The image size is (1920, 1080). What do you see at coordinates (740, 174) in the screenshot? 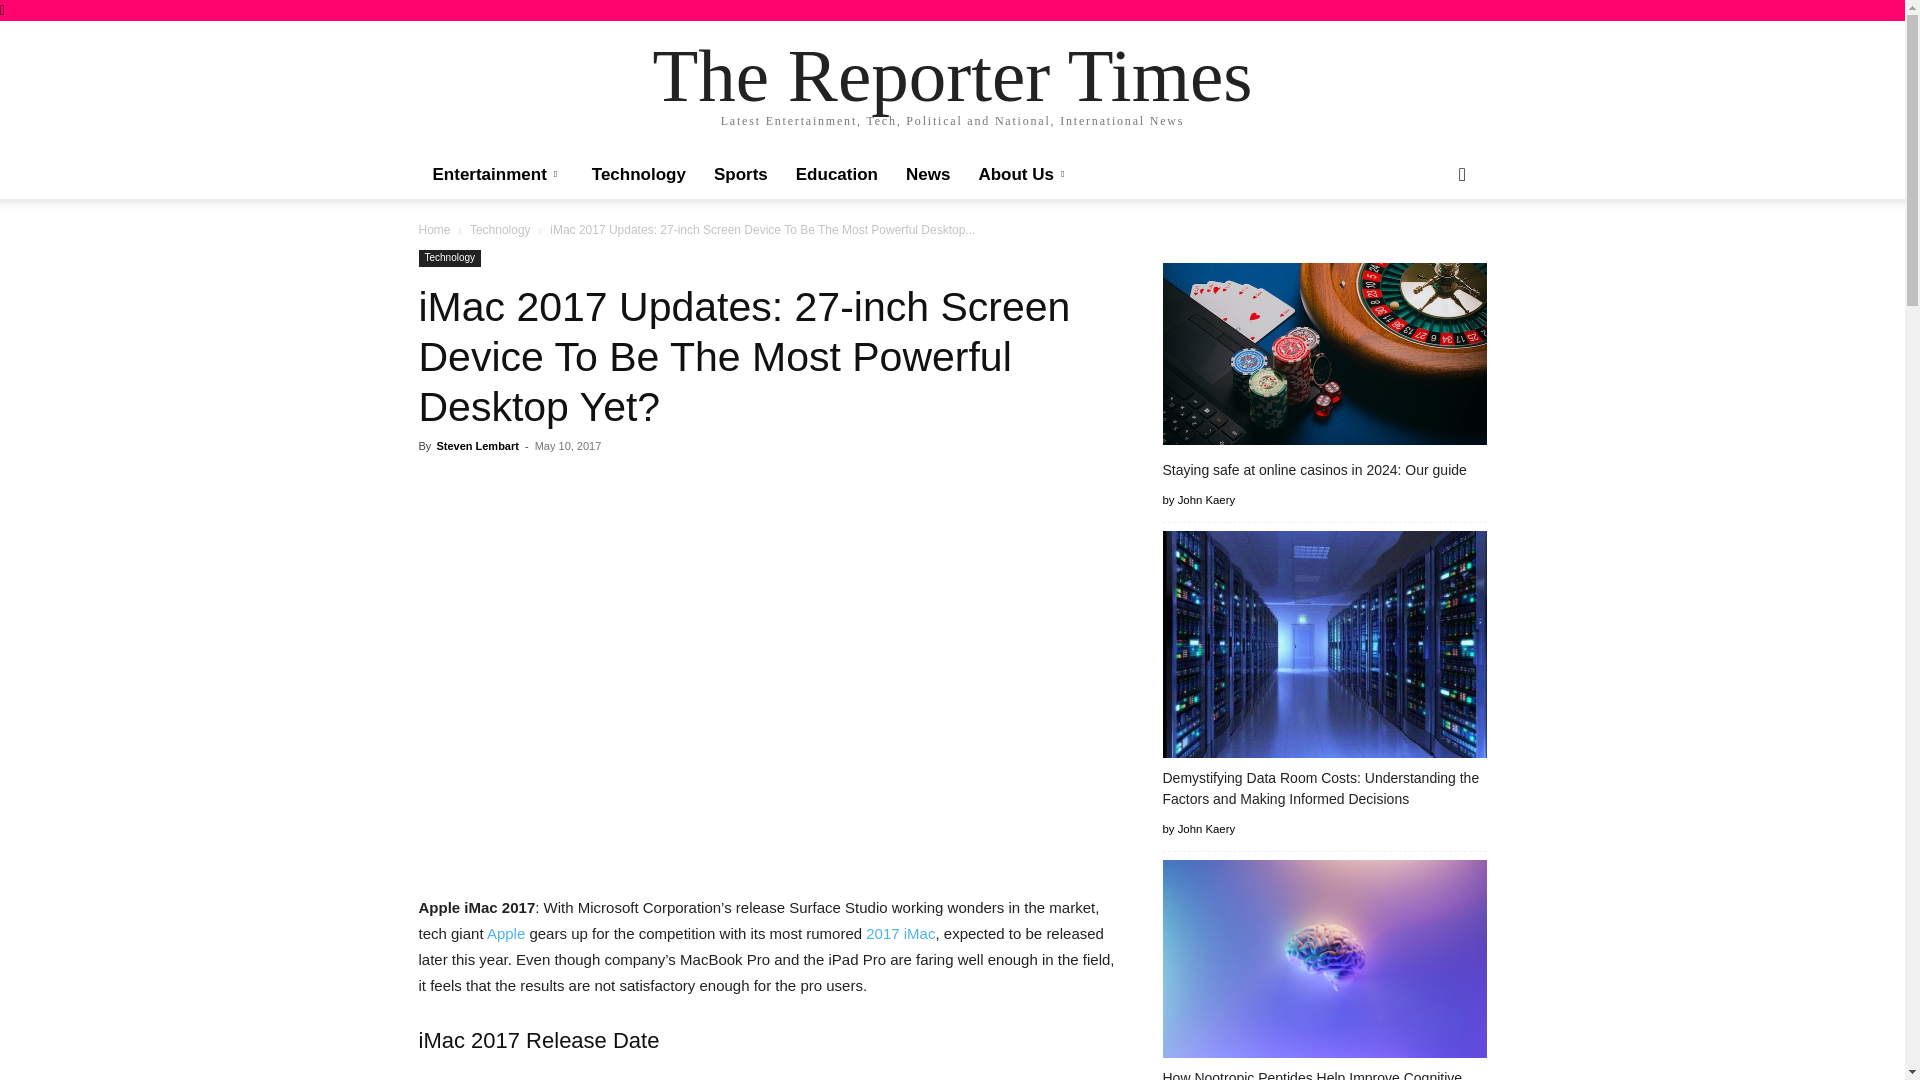
I see `Sports` at bounding box center [740, 174].